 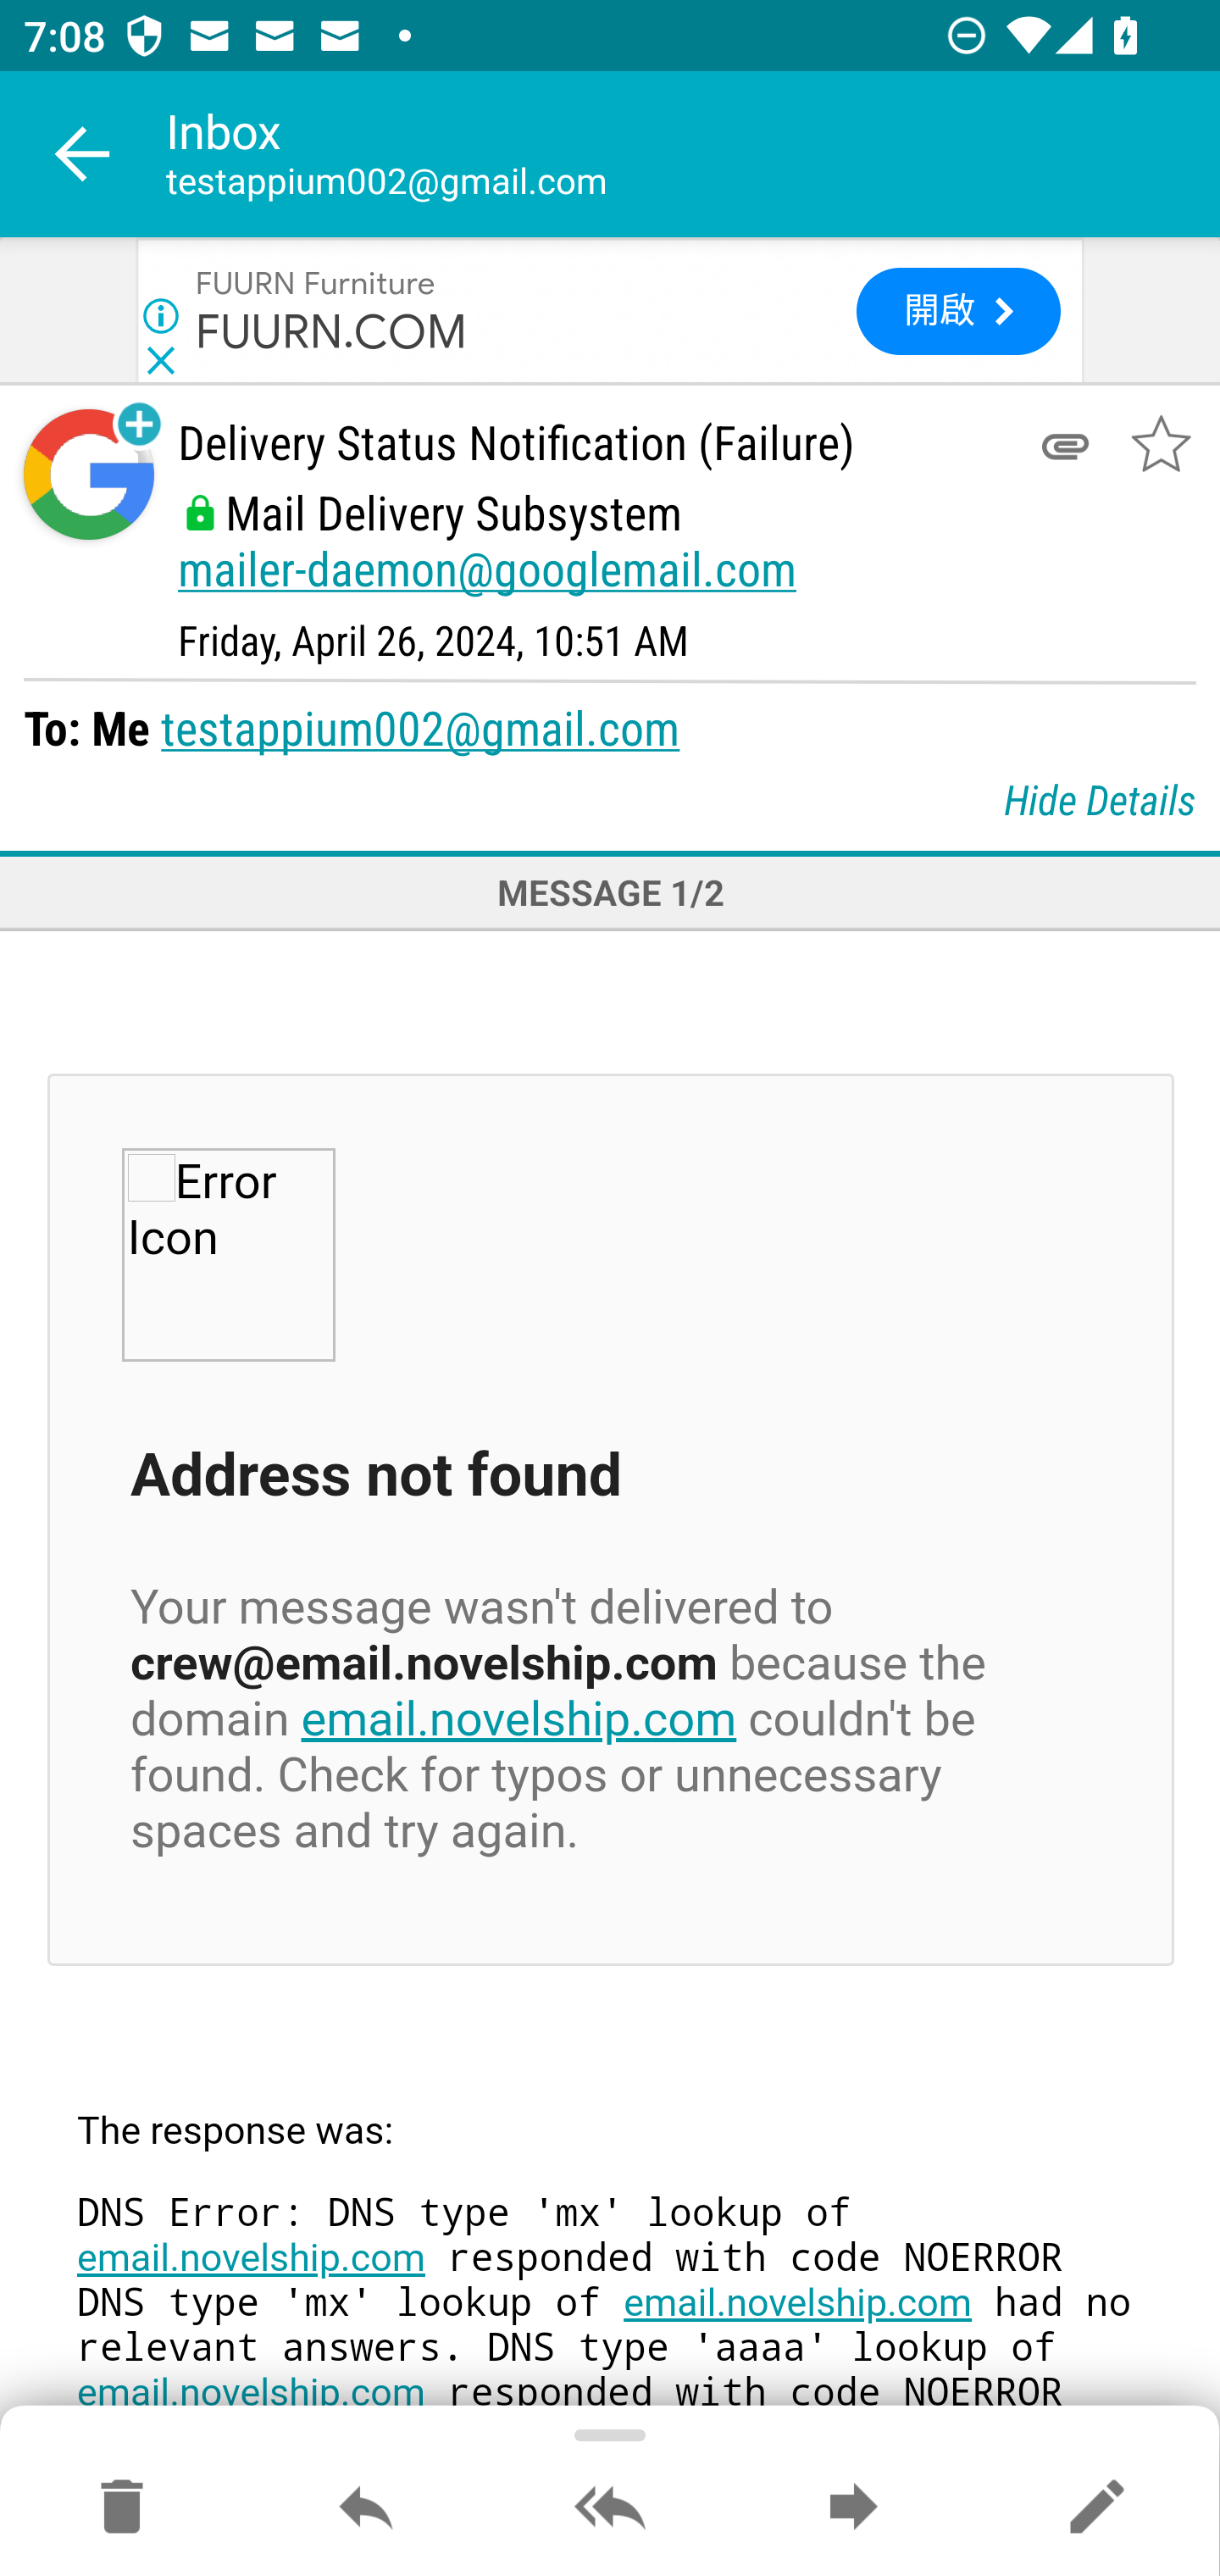 What do you see at coordinates (122, 2508) in the screenshot?
I see `Move to Deleted` at bounding box center [122, 2508].